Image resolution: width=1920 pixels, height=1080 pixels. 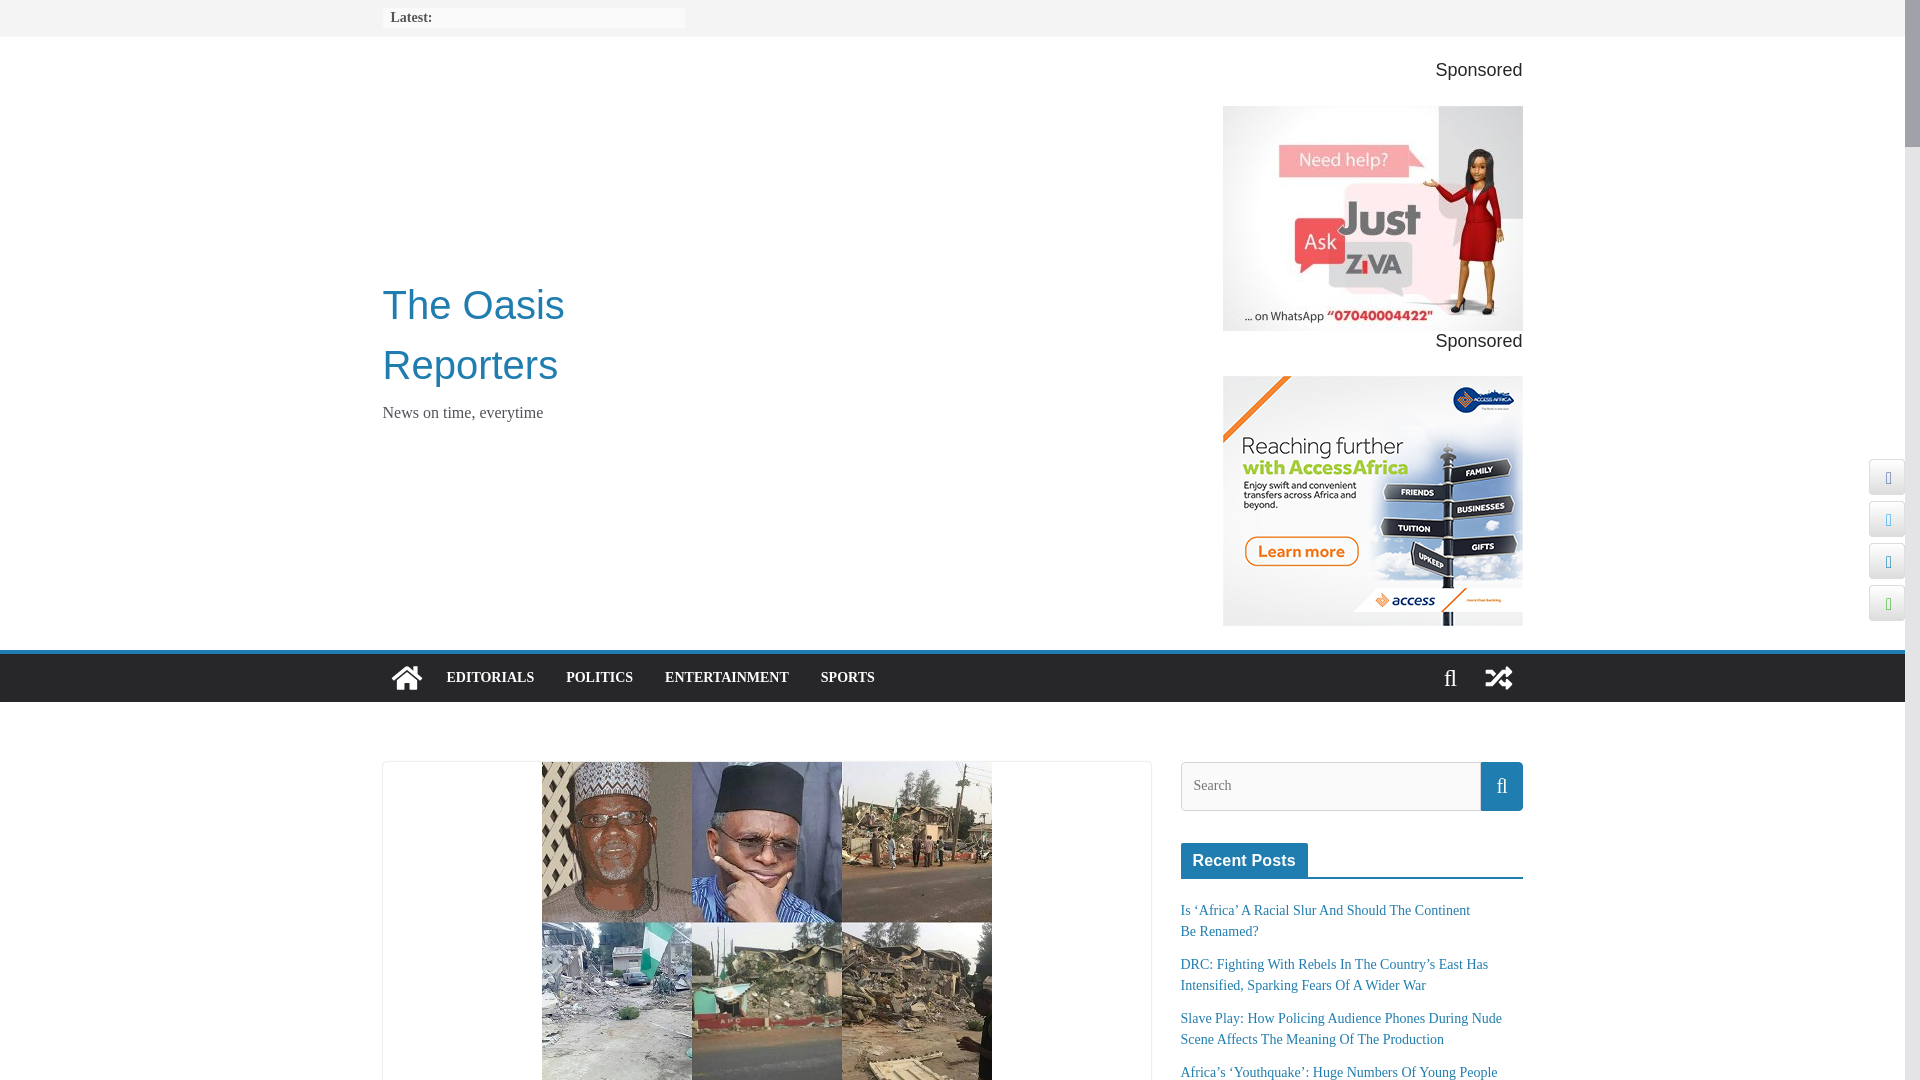 I want to click on POLITICS, so click(x=600, y=678).